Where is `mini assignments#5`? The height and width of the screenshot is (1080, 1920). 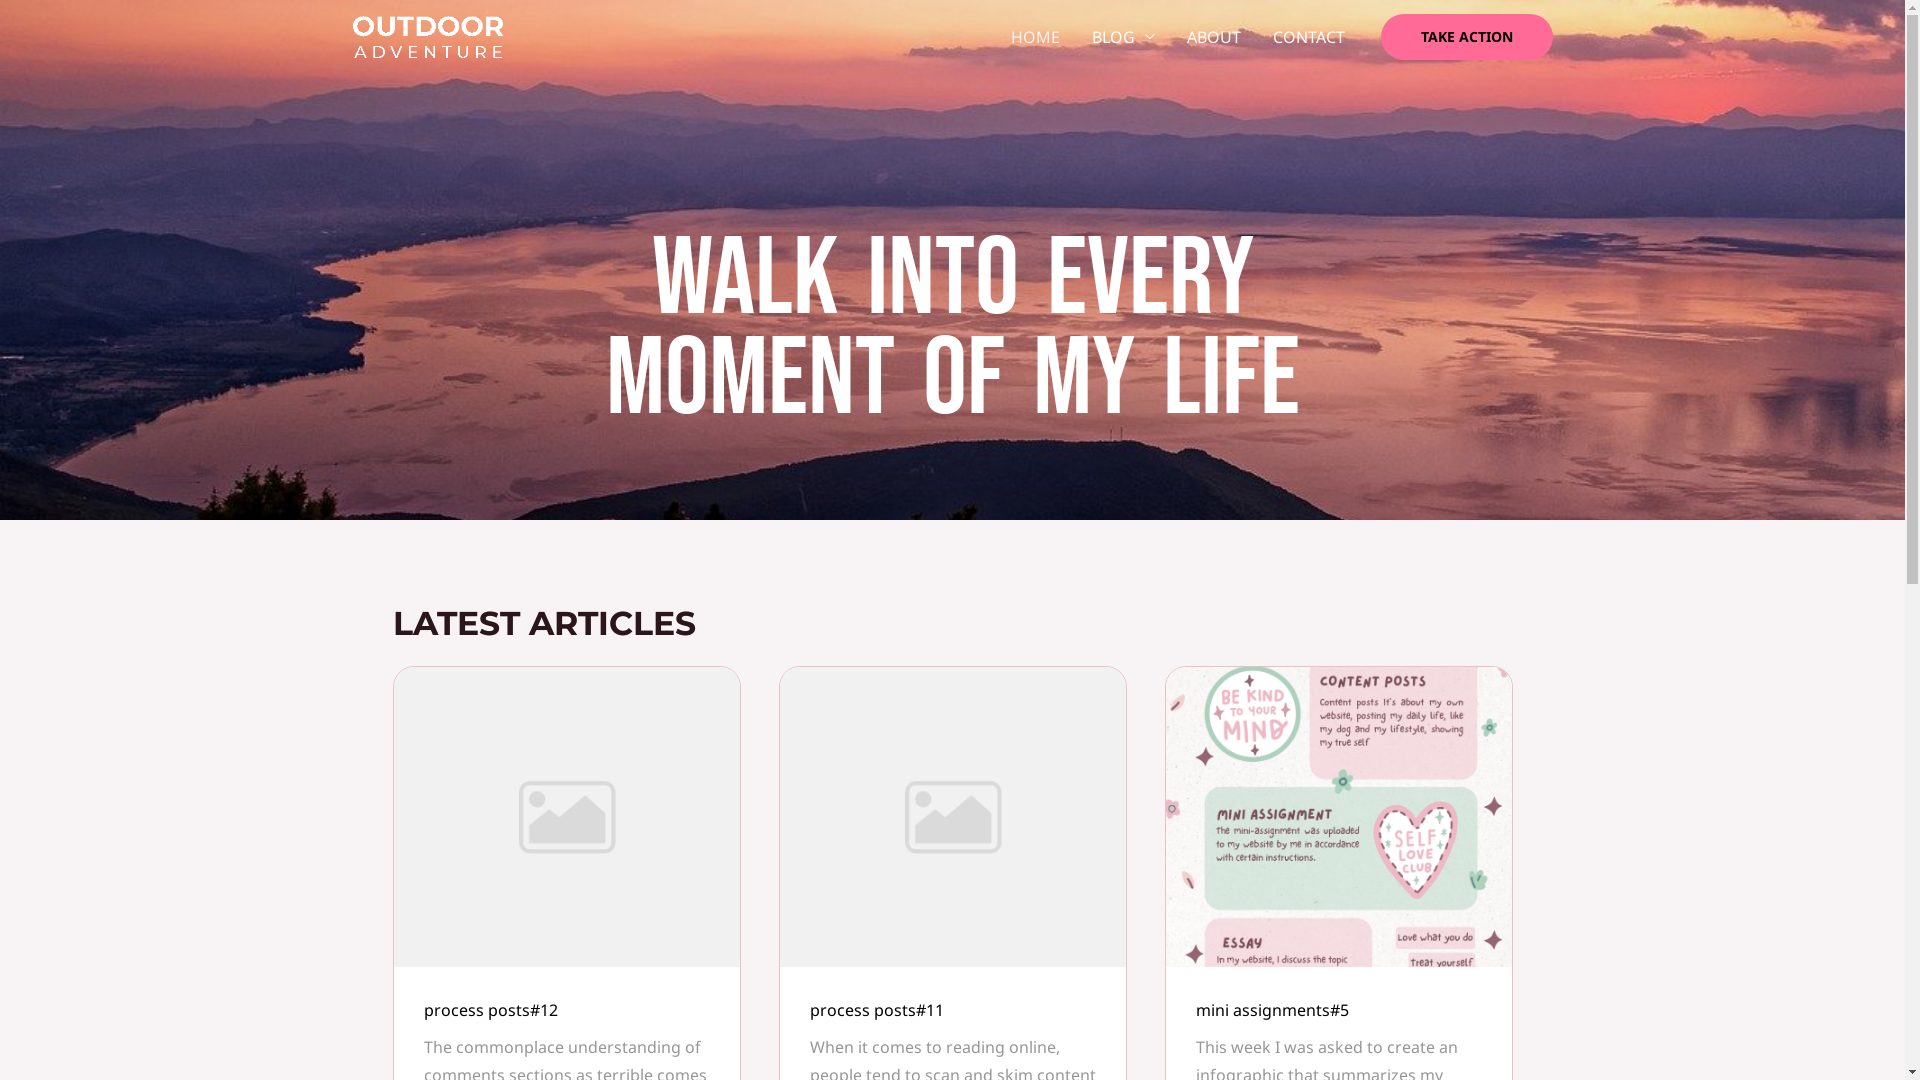 mini assignments#5 is located at coordinates (1272, 1010).